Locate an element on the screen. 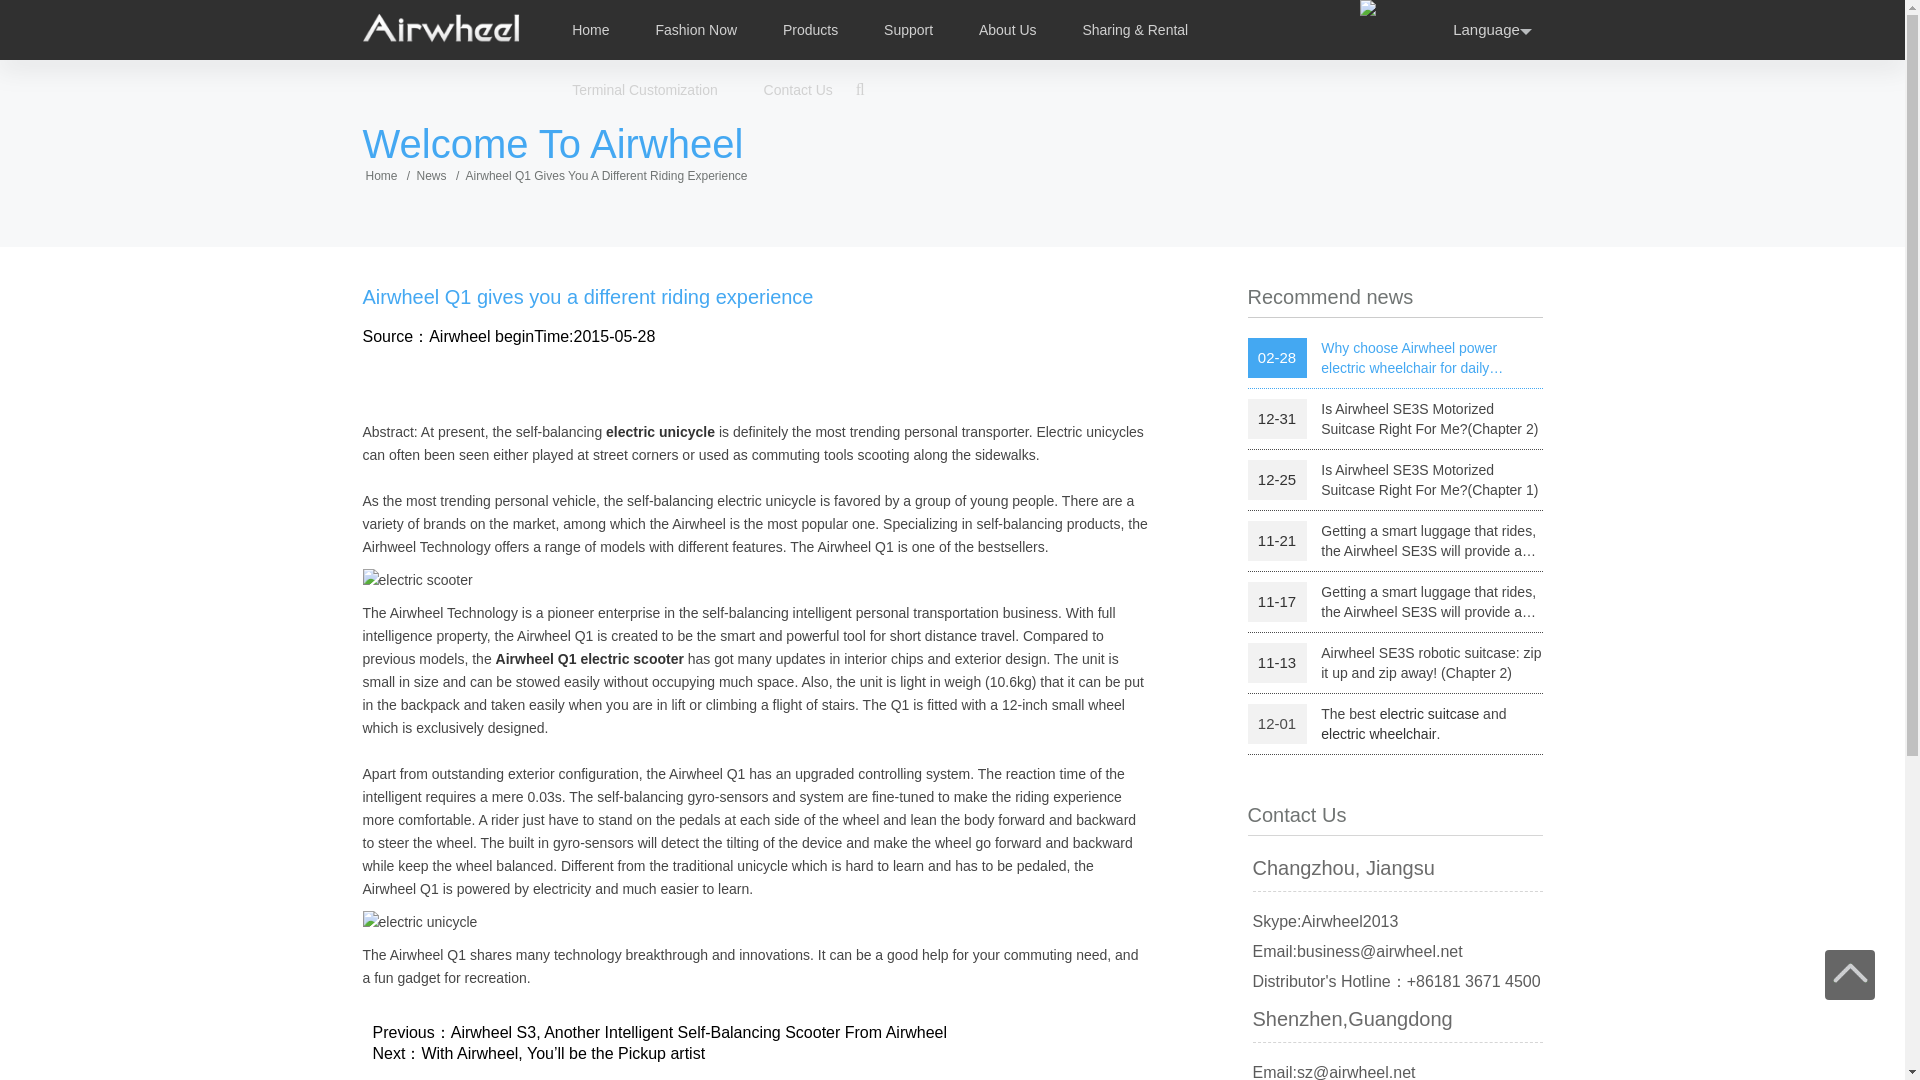  Home is located at coordinates (590, 29).